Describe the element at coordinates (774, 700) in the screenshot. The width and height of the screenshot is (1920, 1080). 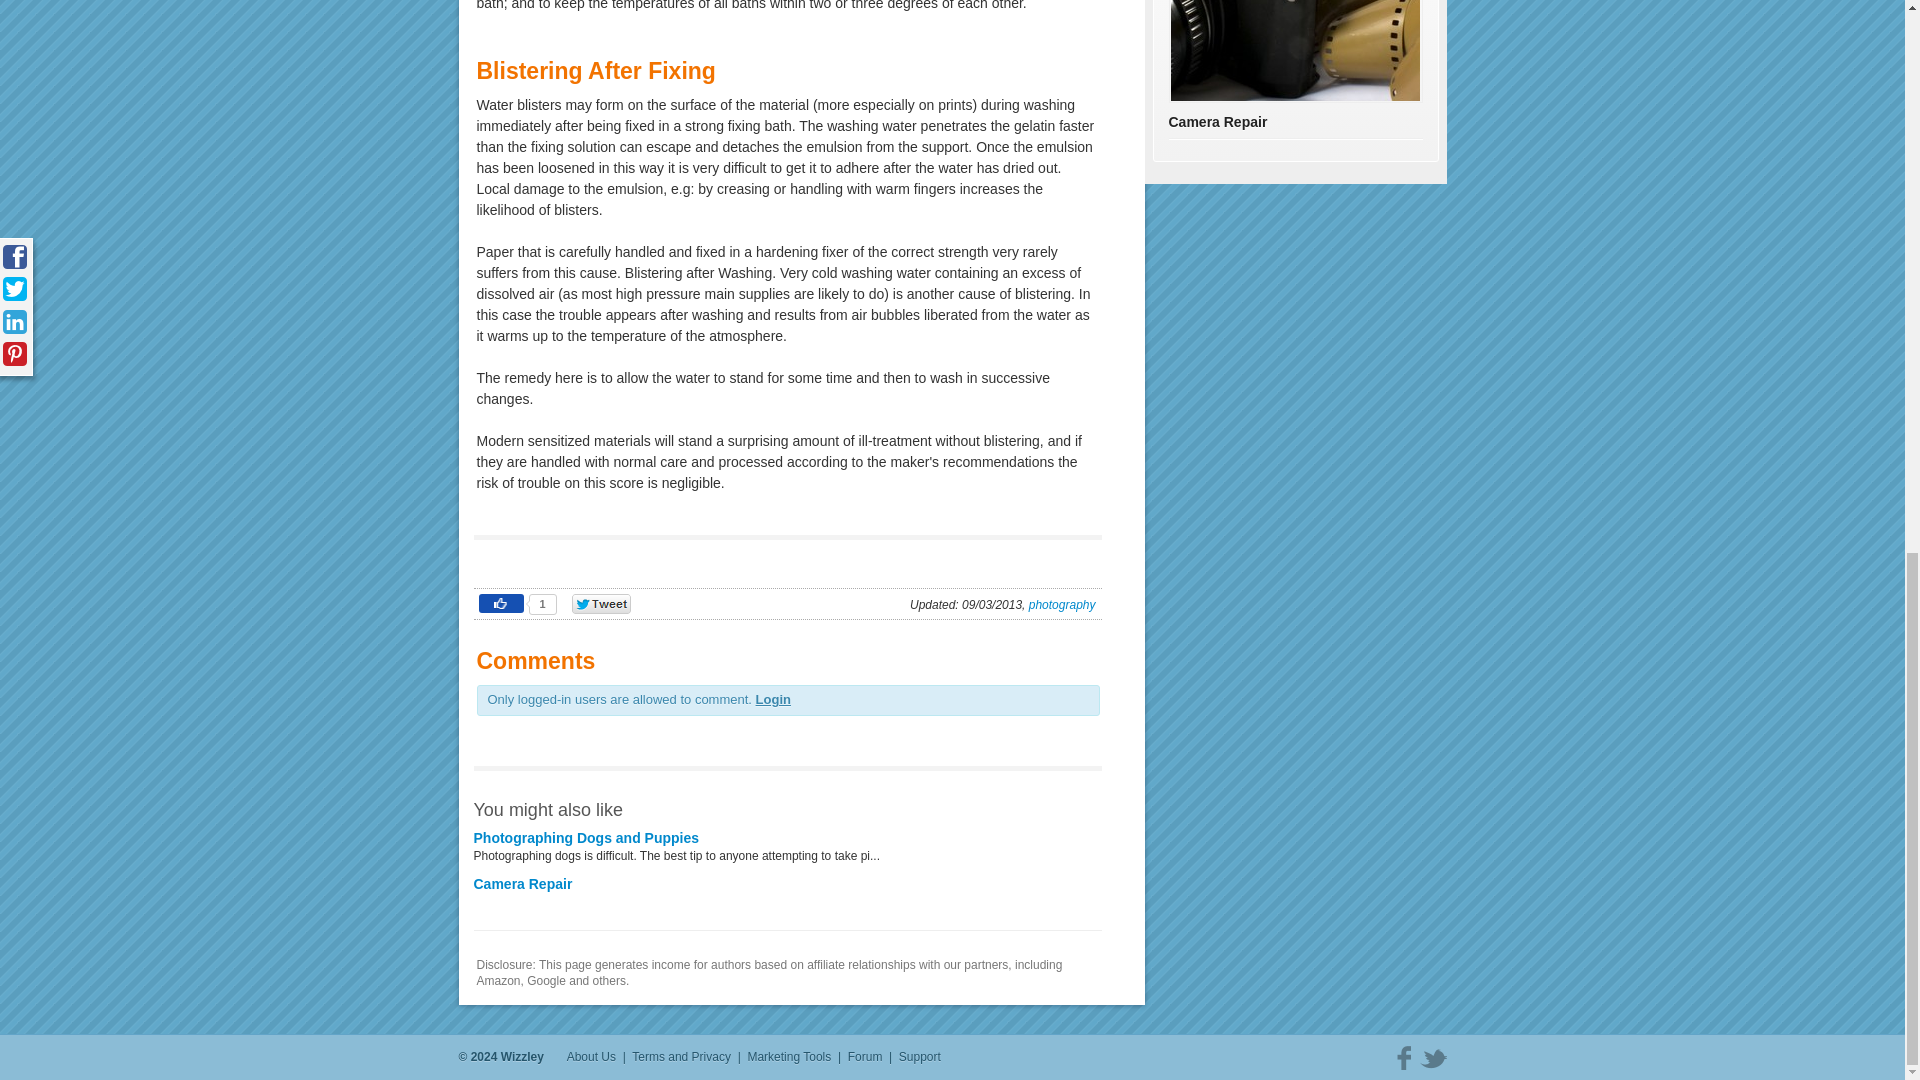
I see `Login` at that location.